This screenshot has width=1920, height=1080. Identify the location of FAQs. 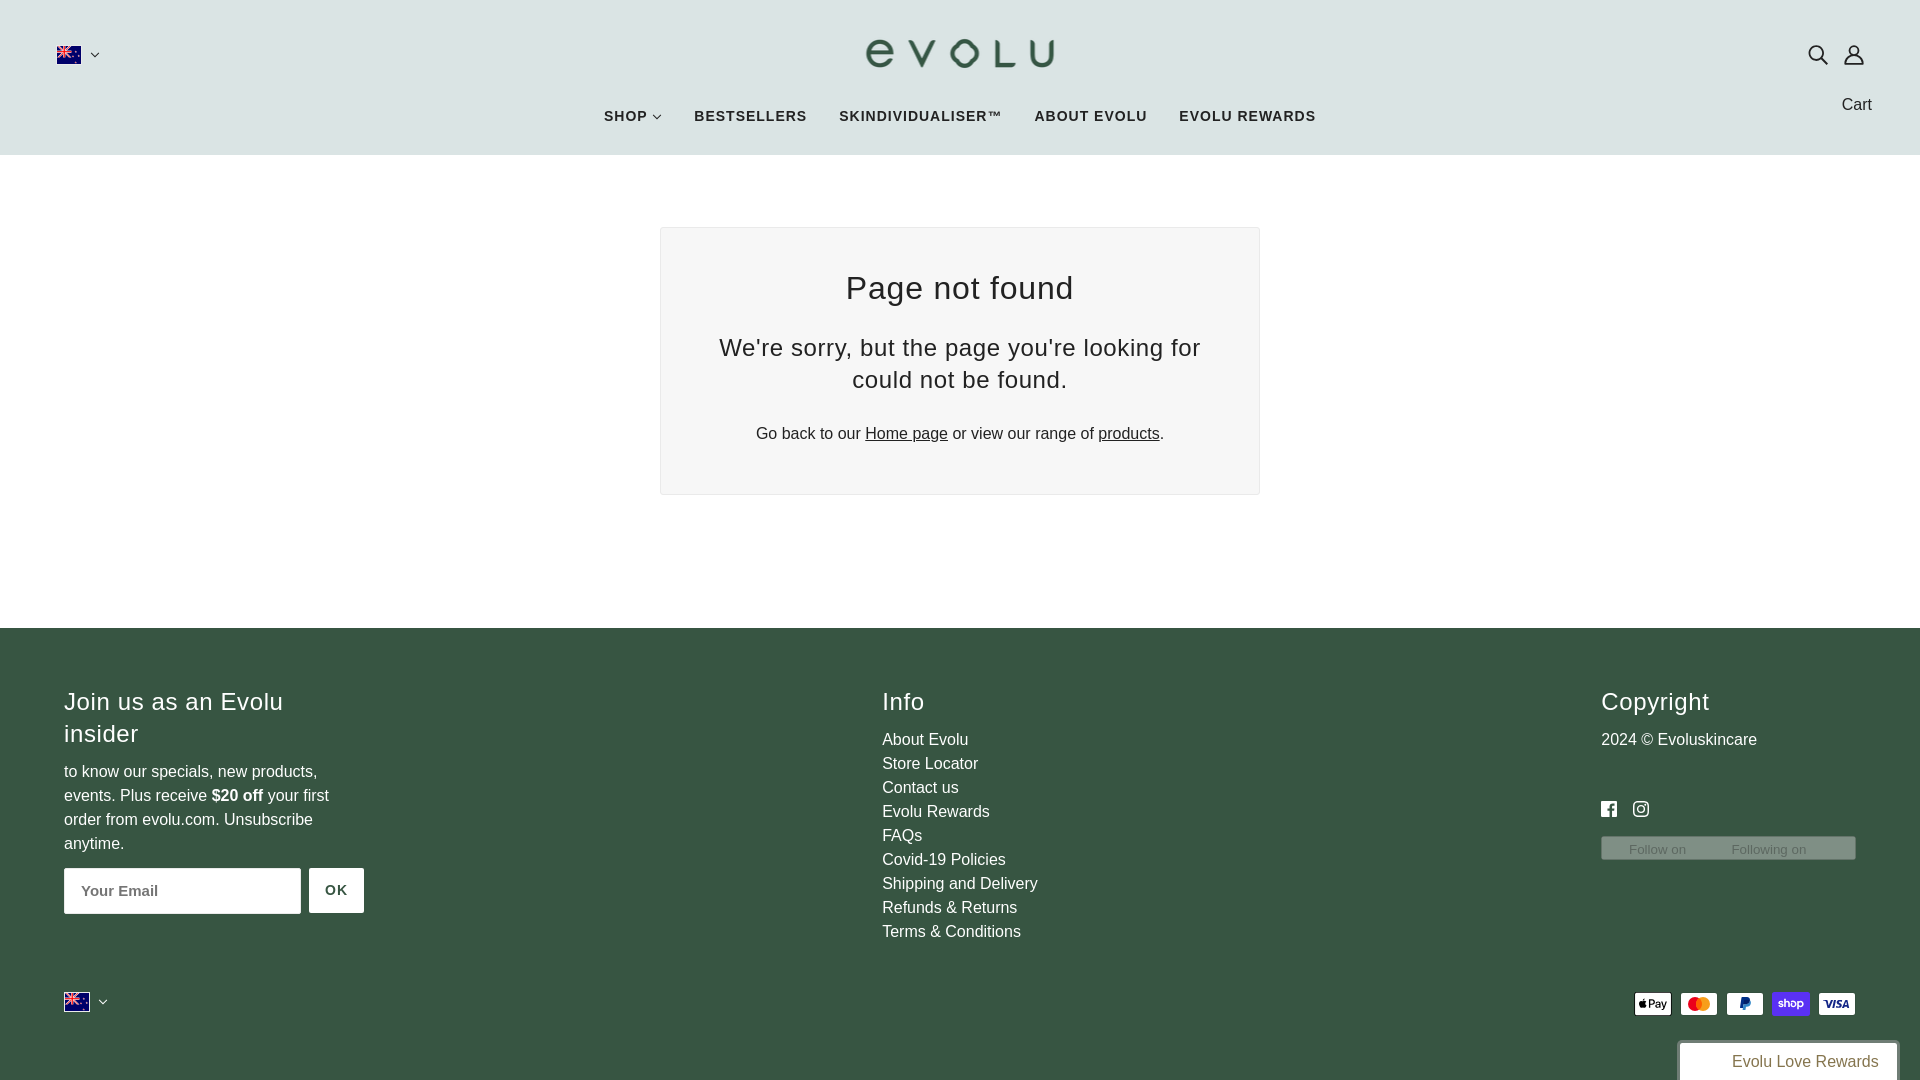
(901, 835).